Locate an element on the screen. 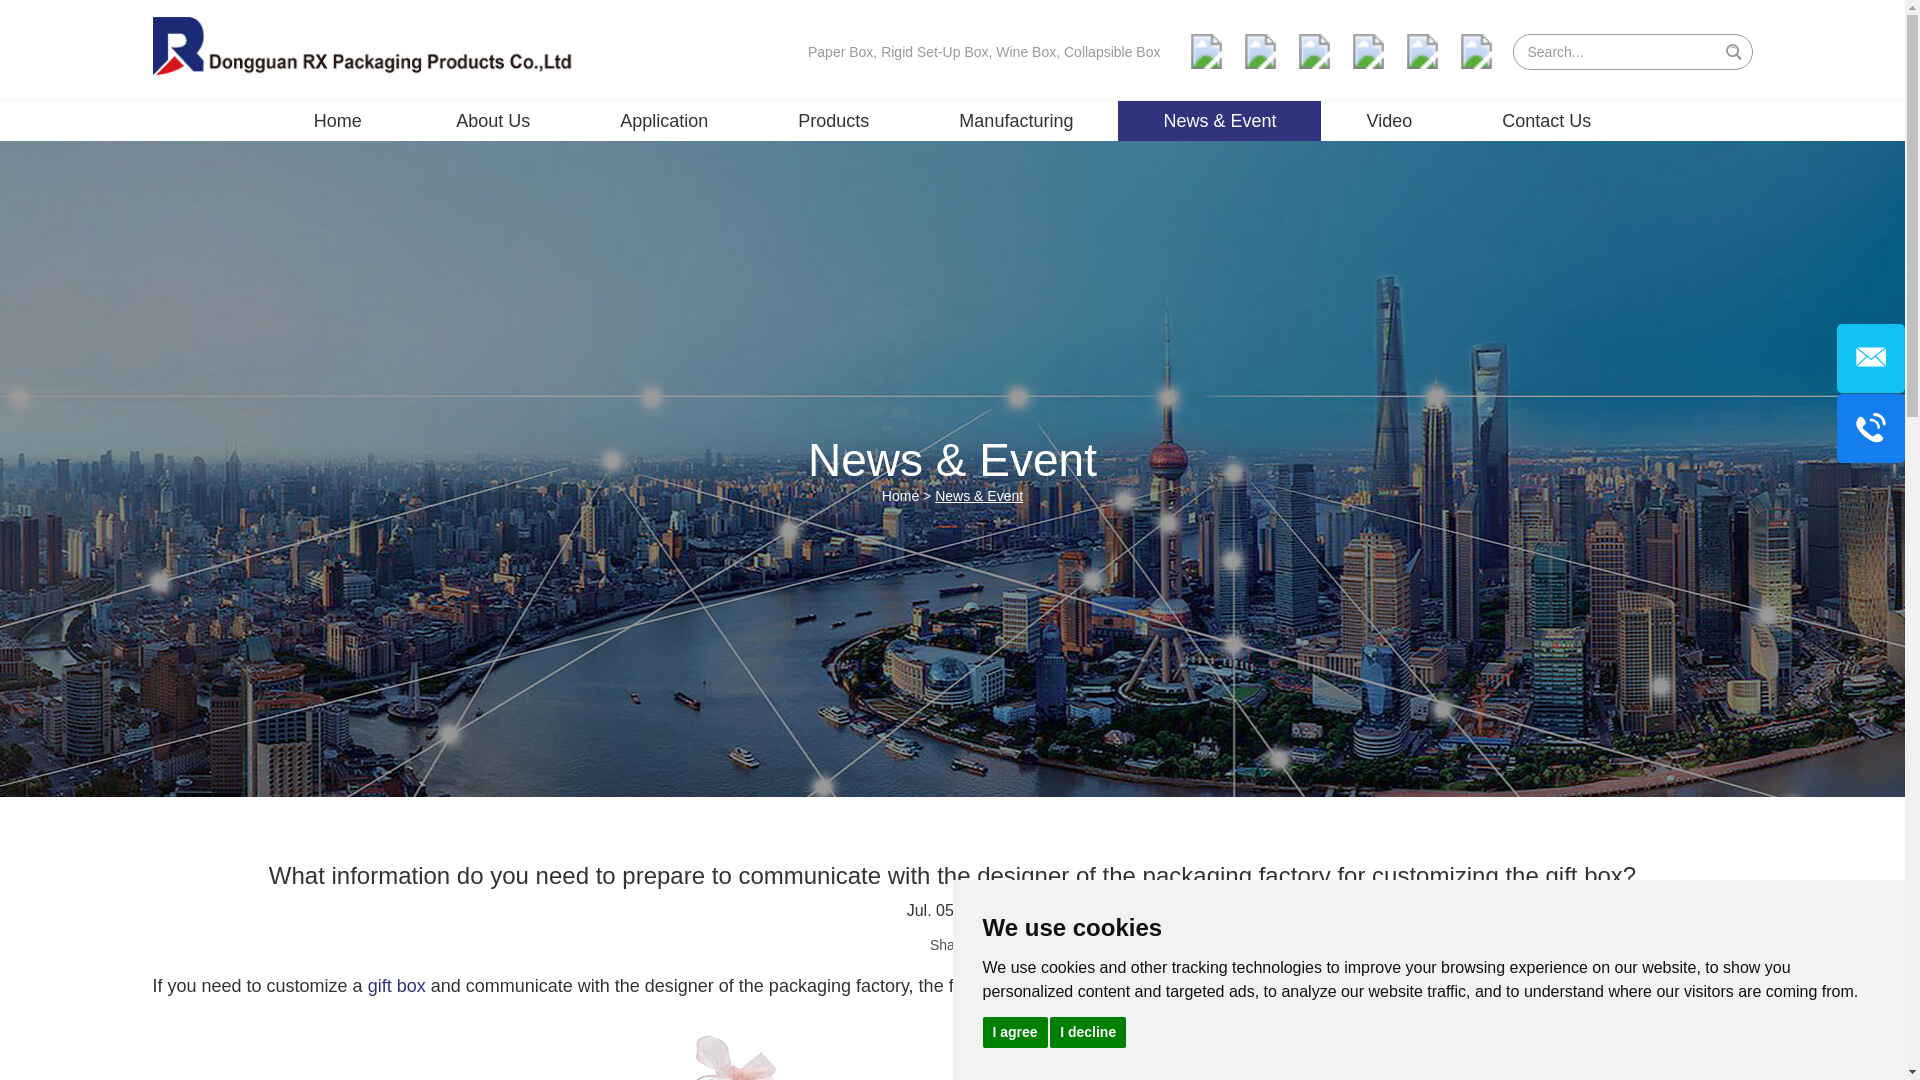 Image resolution: width=1920 pixels, height=1080 pixels. About Us is located at coordinates (492, 121).